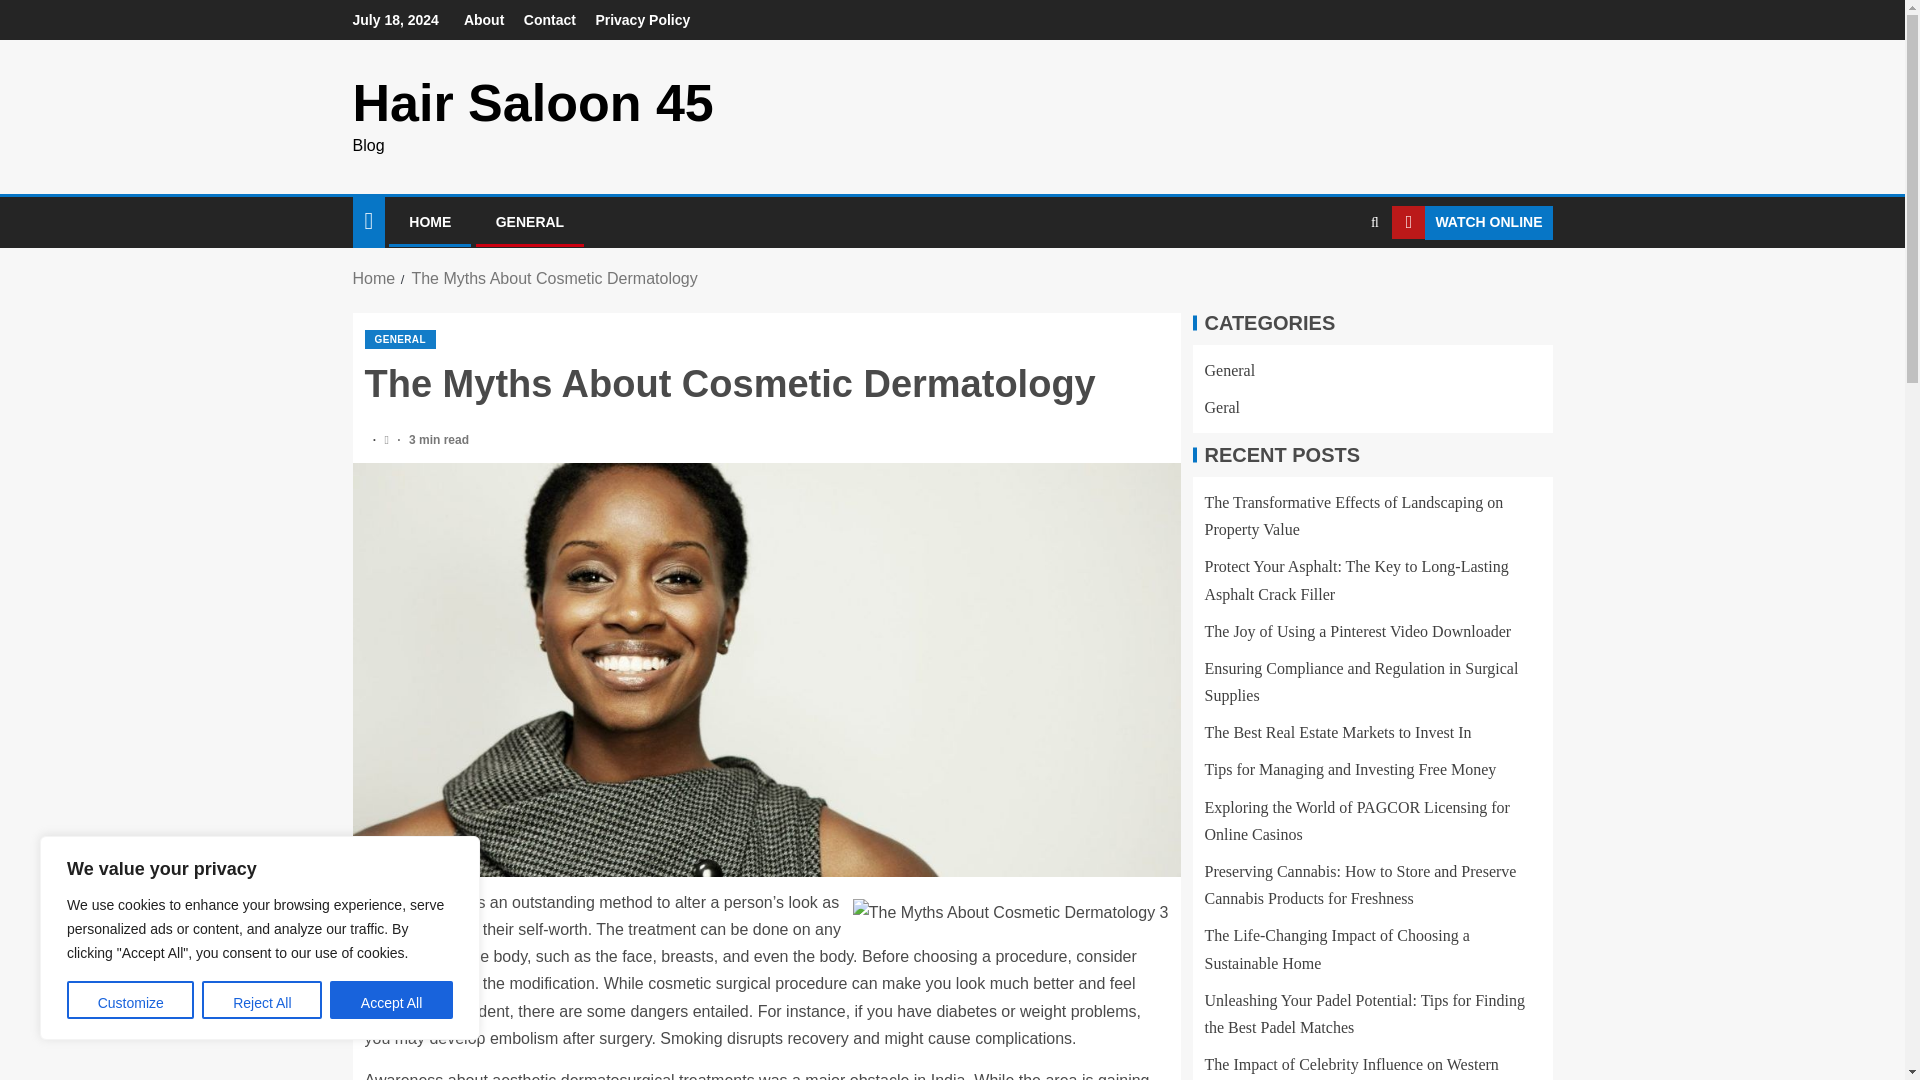 Image resolution: width=1920 pixels, height=1080 pixels. Describe the element at coordinates (550, 20) in the screenshot. I see `Contact` at that location.